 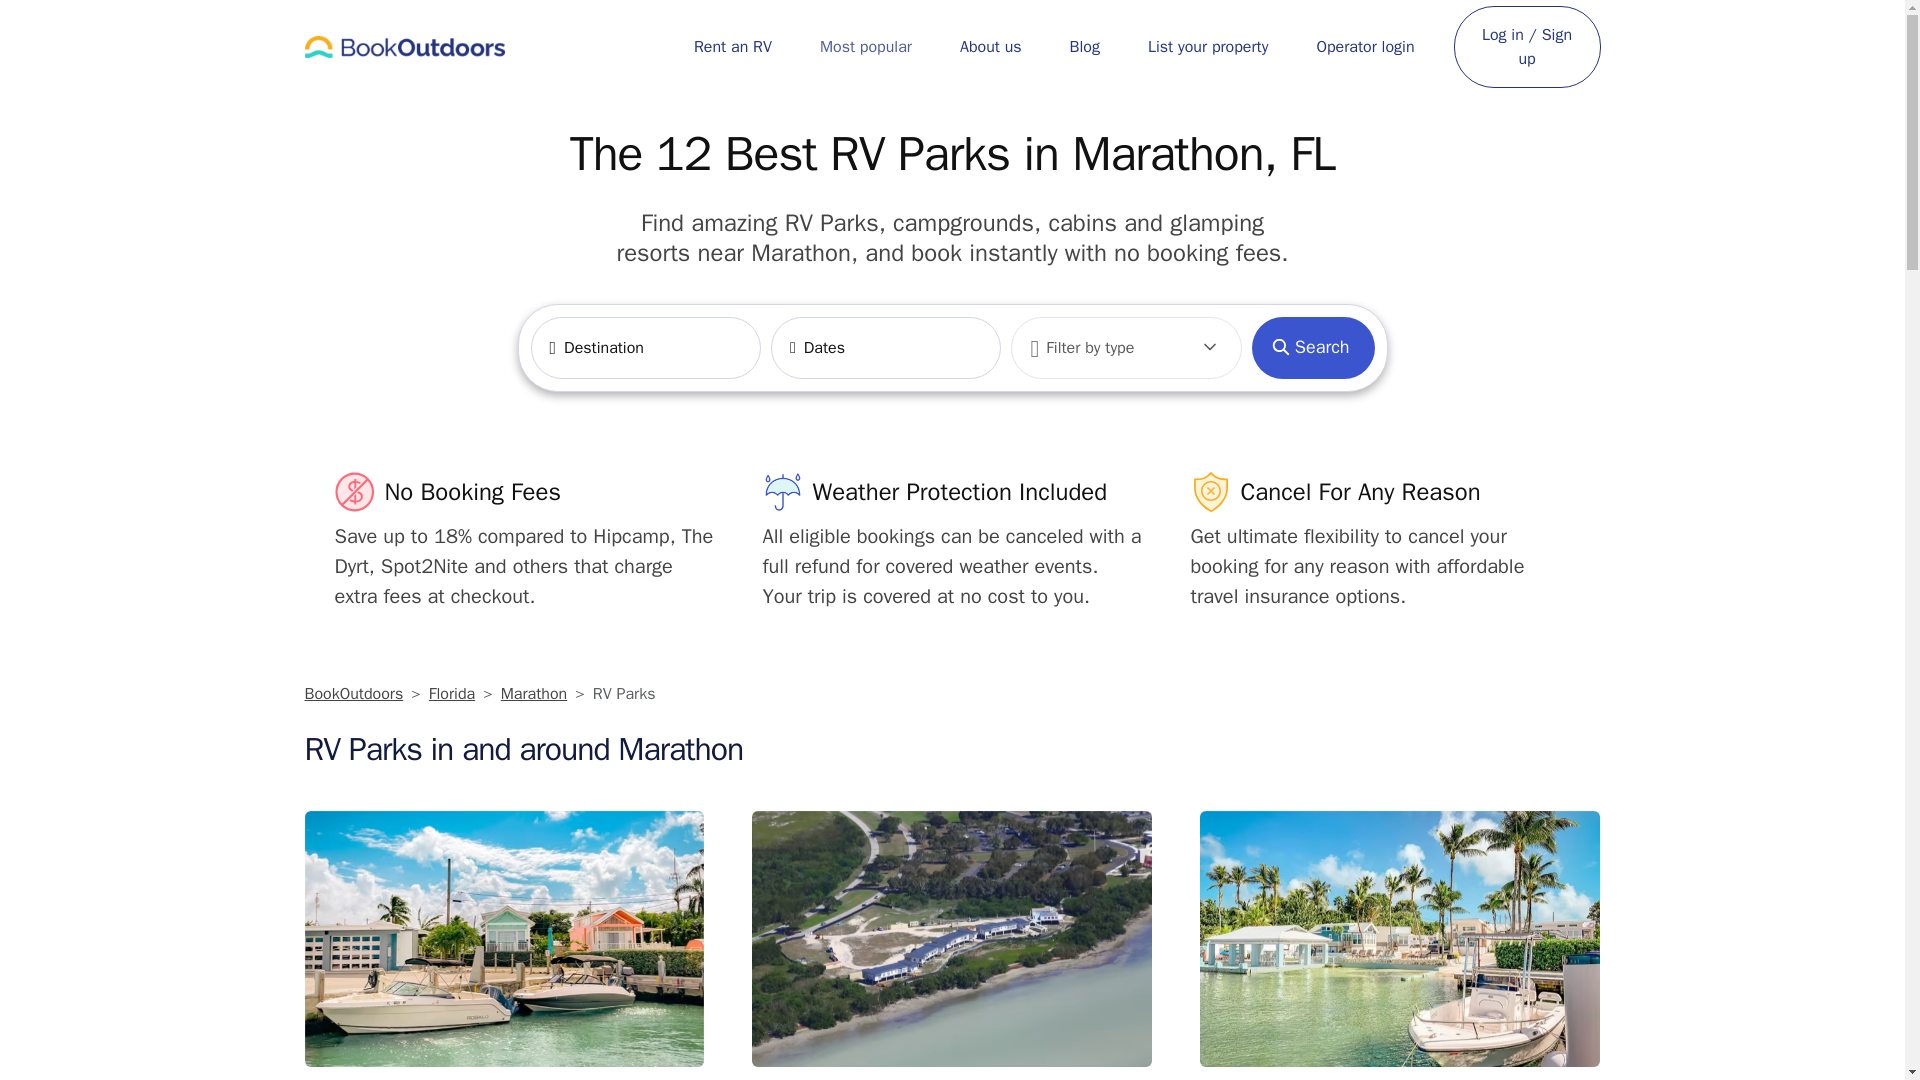 What do you see at coordinates (1126, 348) in the screenshot?
I see `Filter by type` at bounding box center [1126, 348].